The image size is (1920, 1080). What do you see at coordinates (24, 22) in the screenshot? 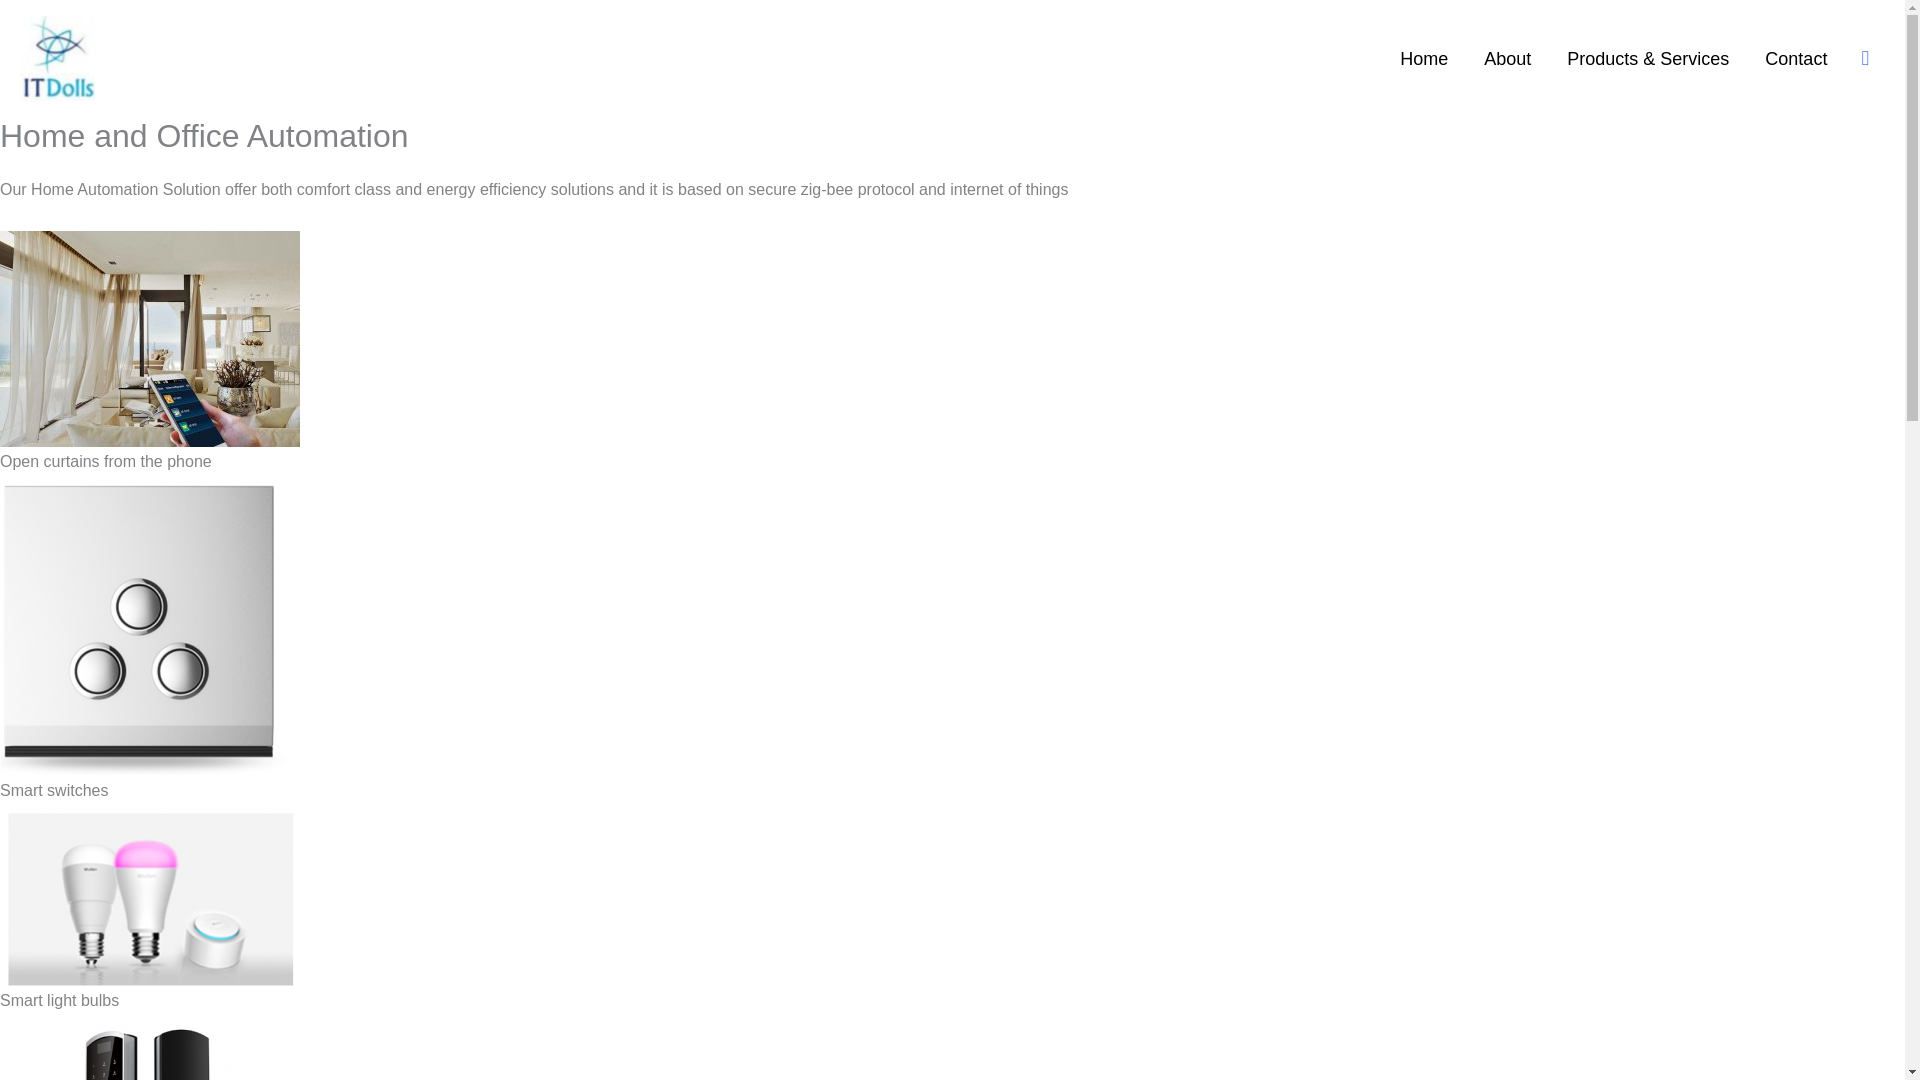
I see `Search` at bounding box center [24, 22].